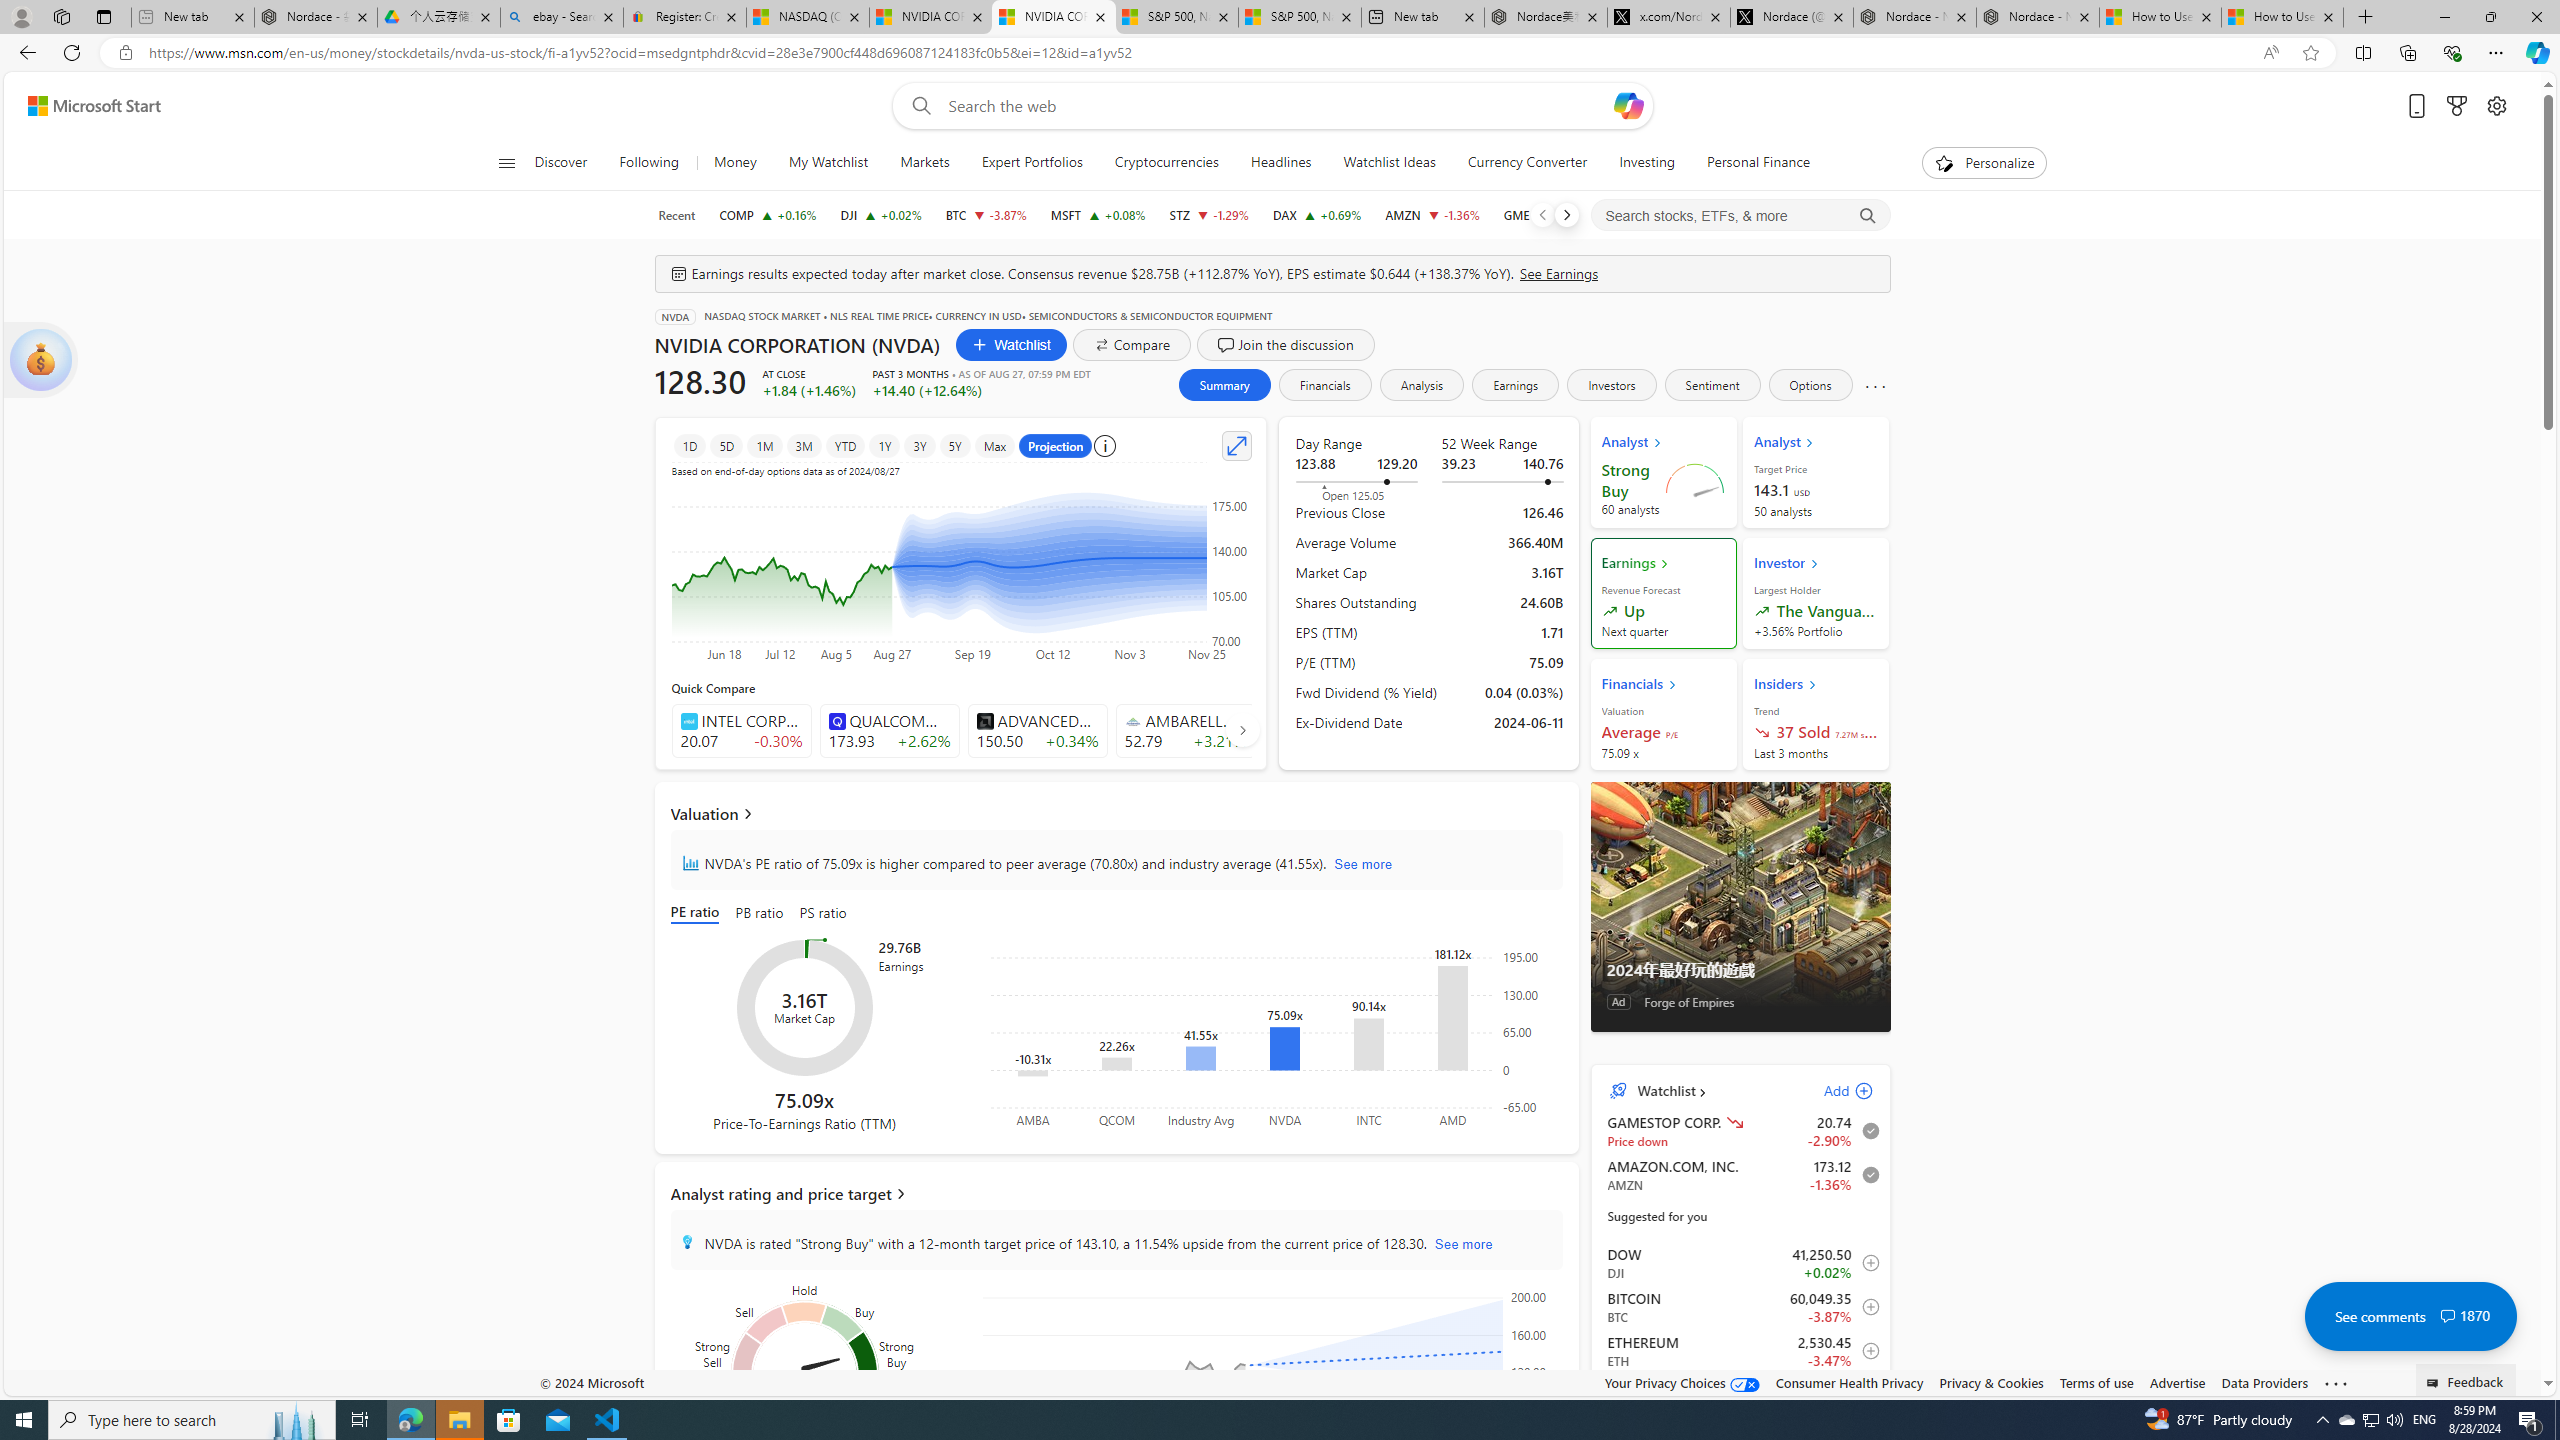  Describe the element at coordinates (1117, 813) in the screenshot. I see `Valuation` at that location.